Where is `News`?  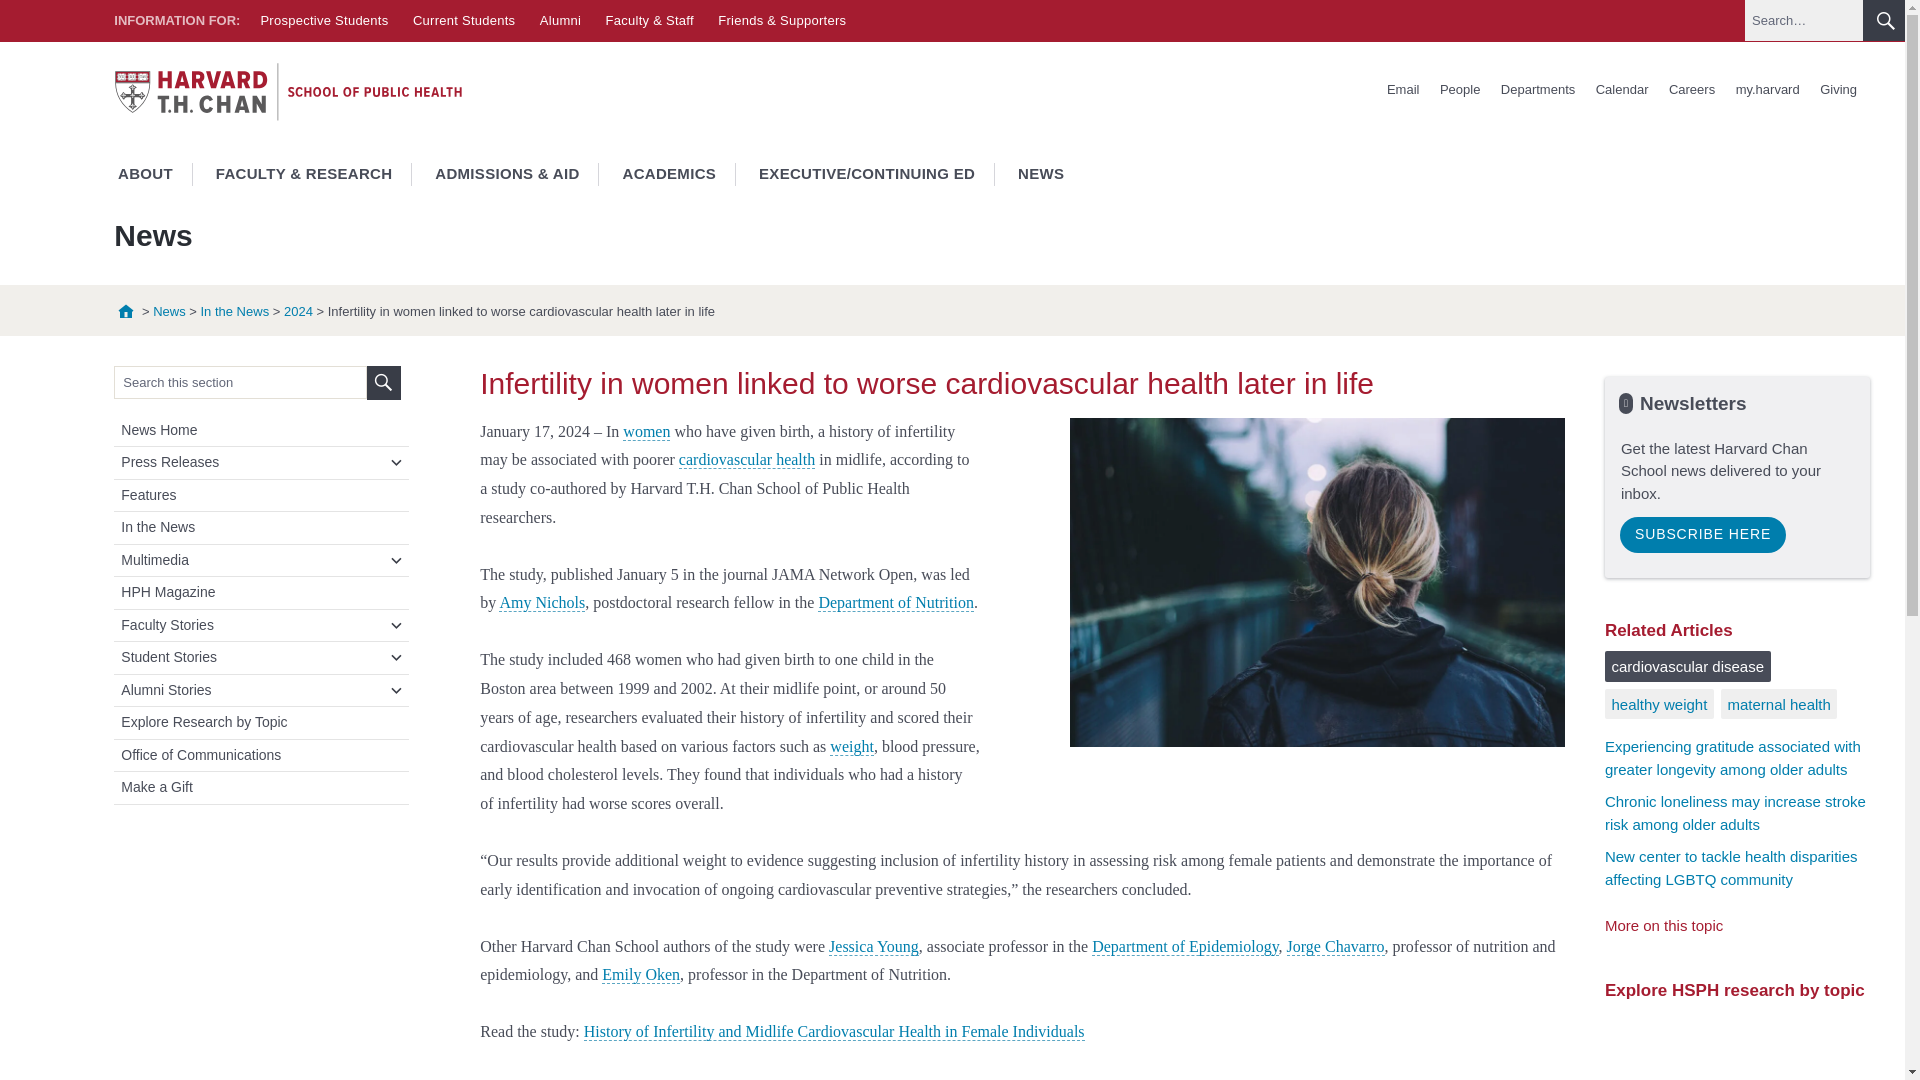 News is located at coordinates (170, 310).